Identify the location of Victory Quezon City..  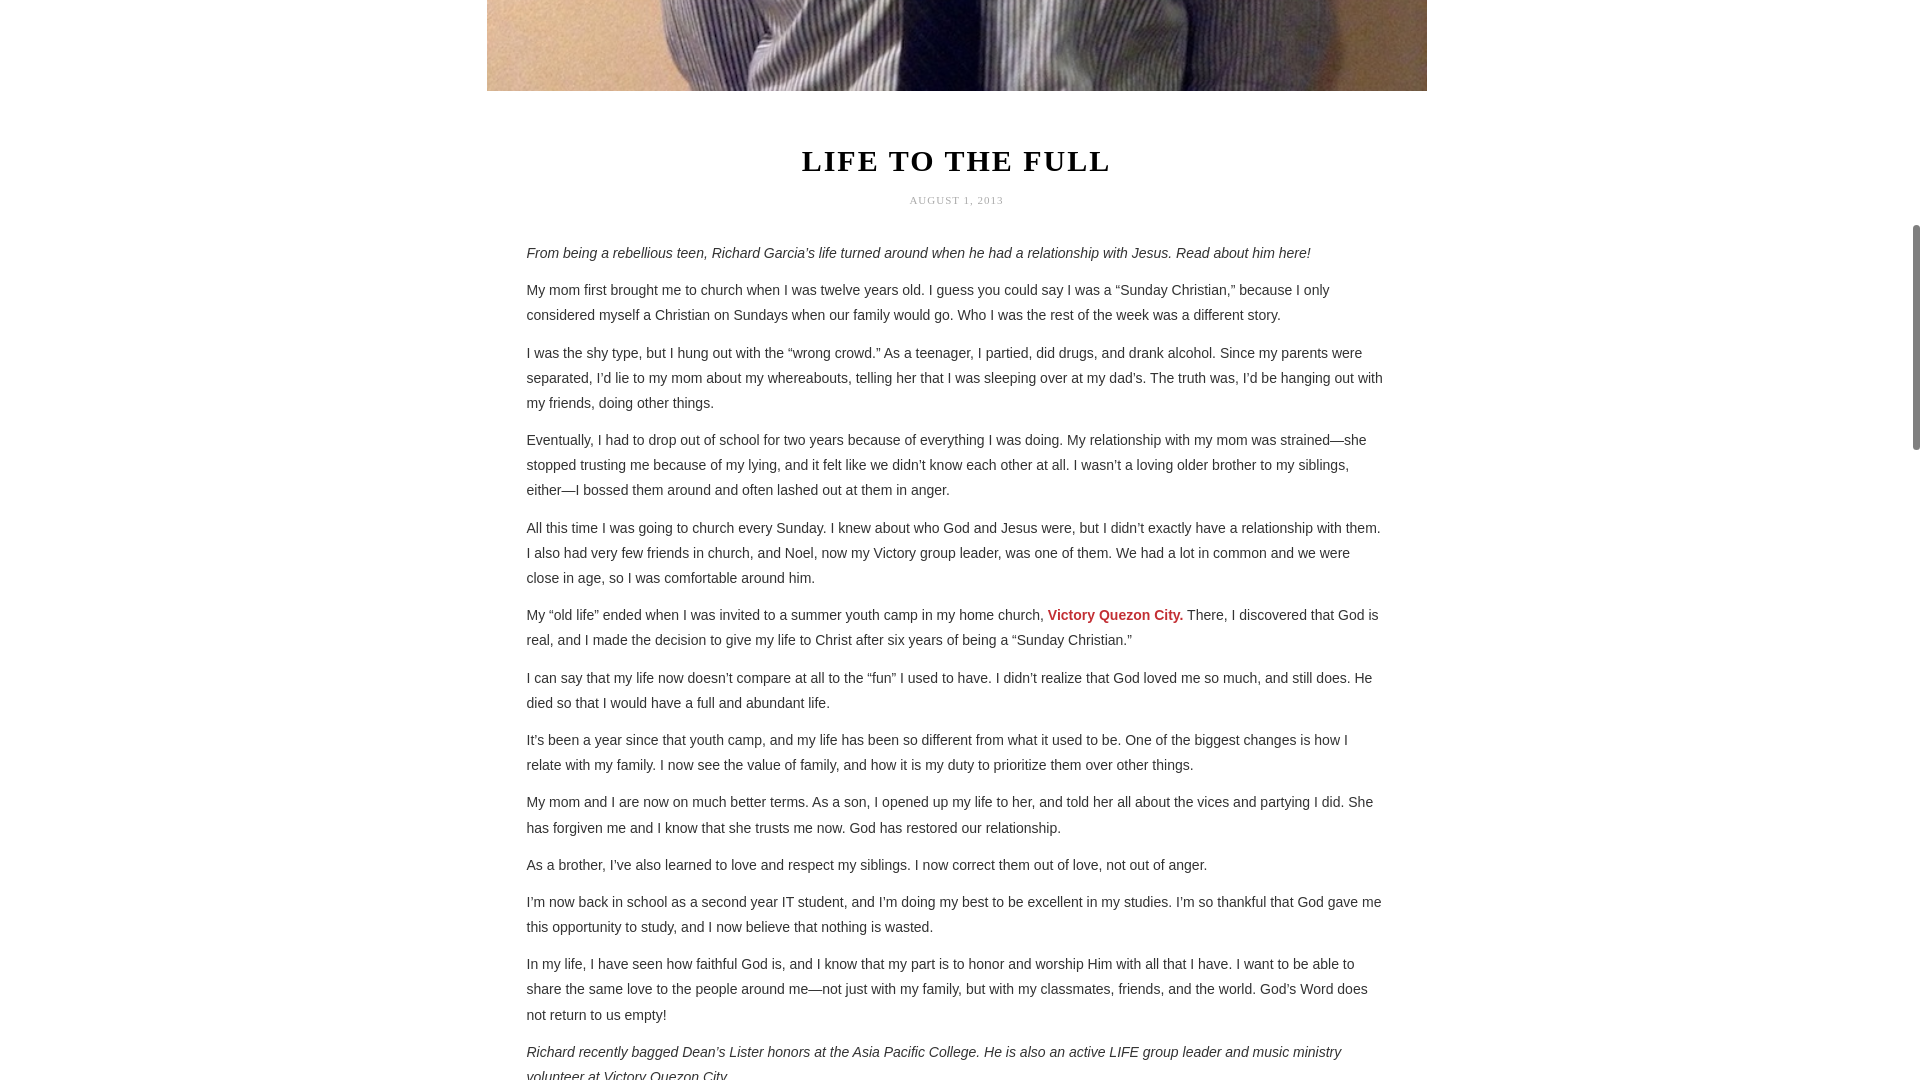
(1116, 614).